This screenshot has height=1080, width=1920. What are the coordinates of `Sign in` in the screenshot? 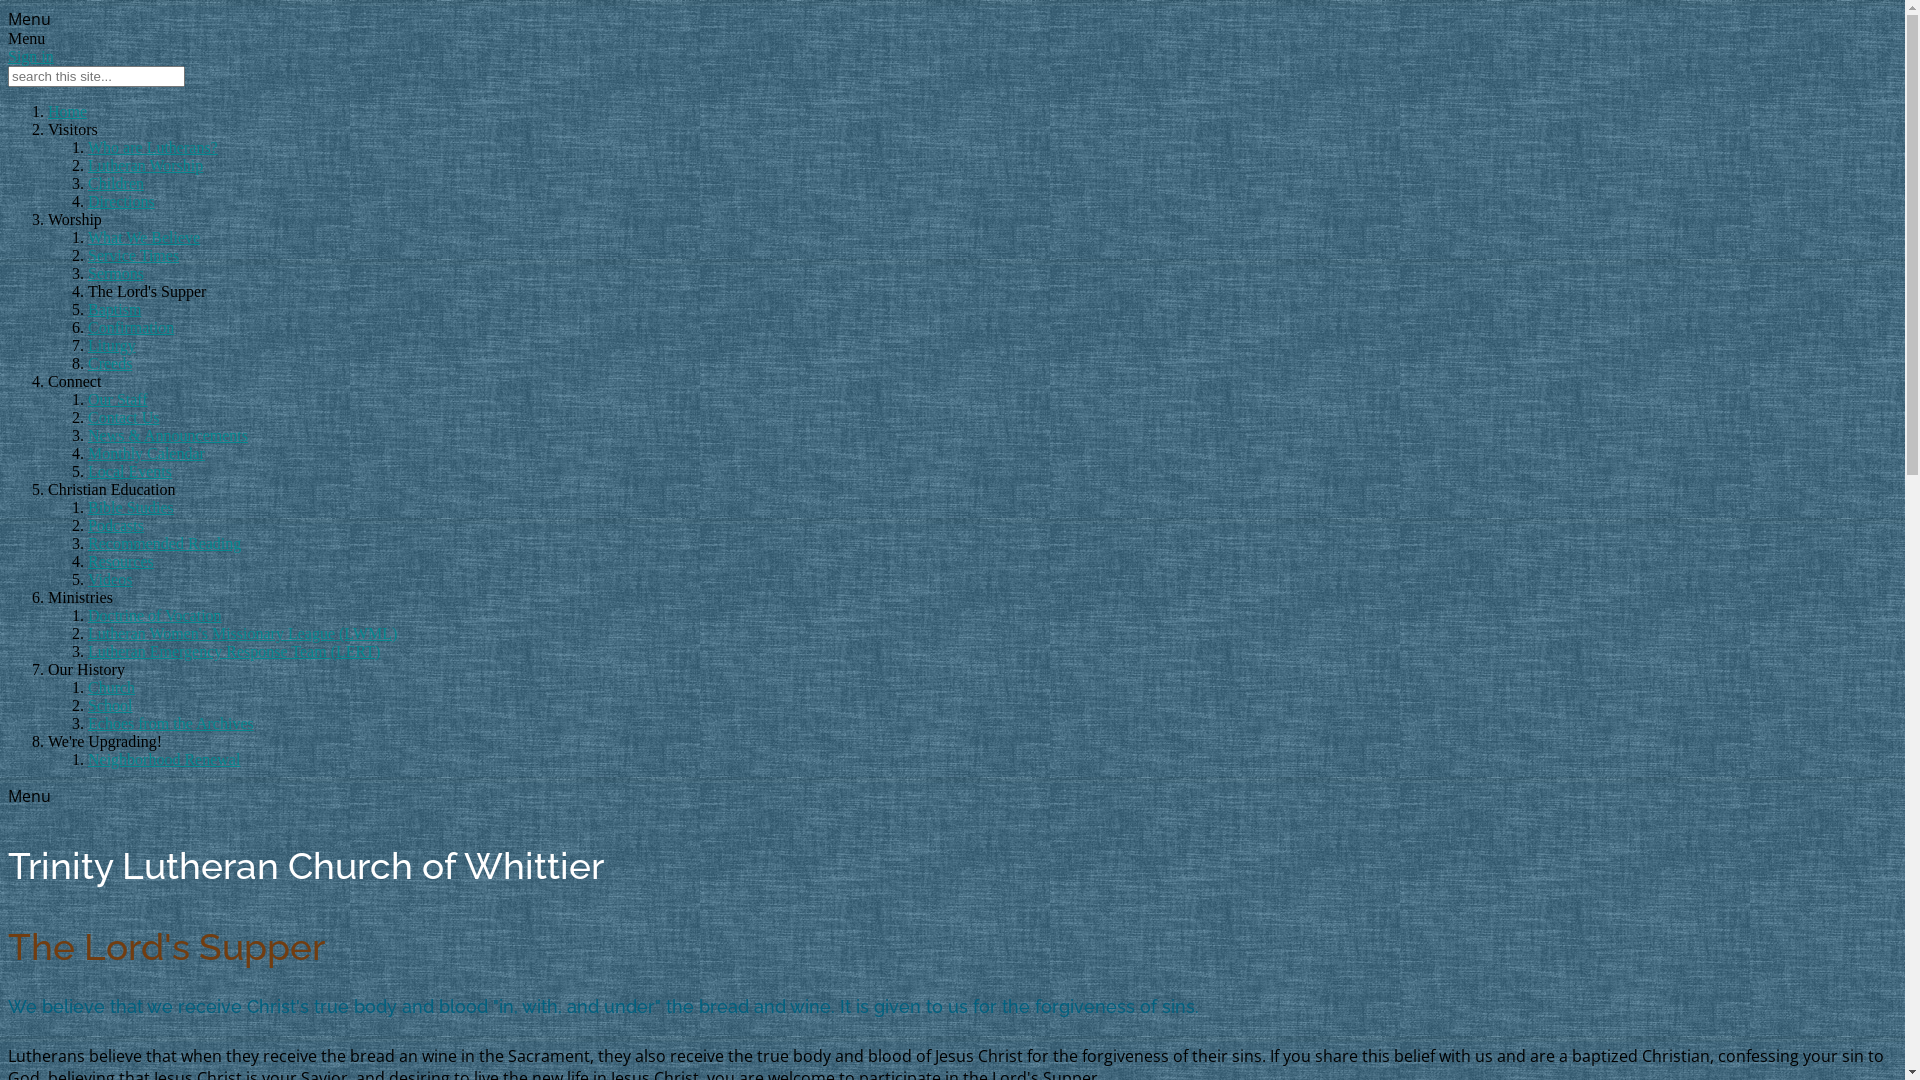 It's located at (31, 56).